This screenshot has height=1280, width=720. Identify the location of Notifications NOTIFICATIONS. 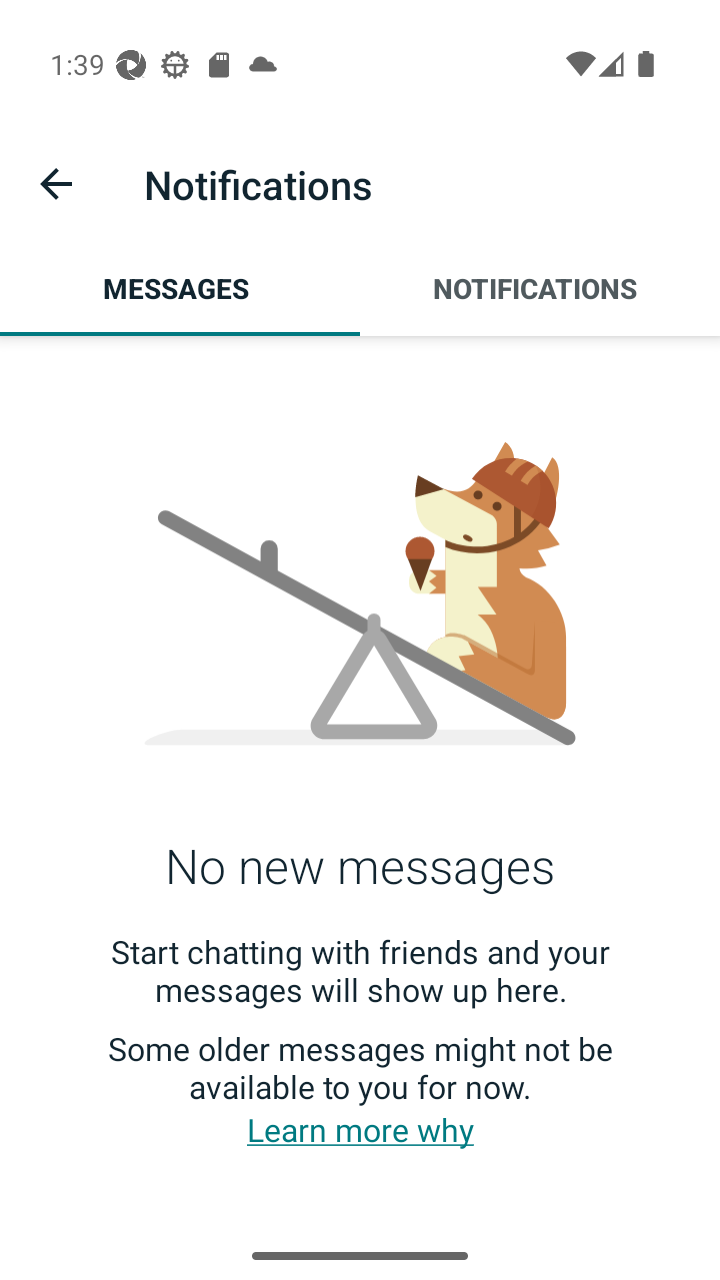
(540, 288).